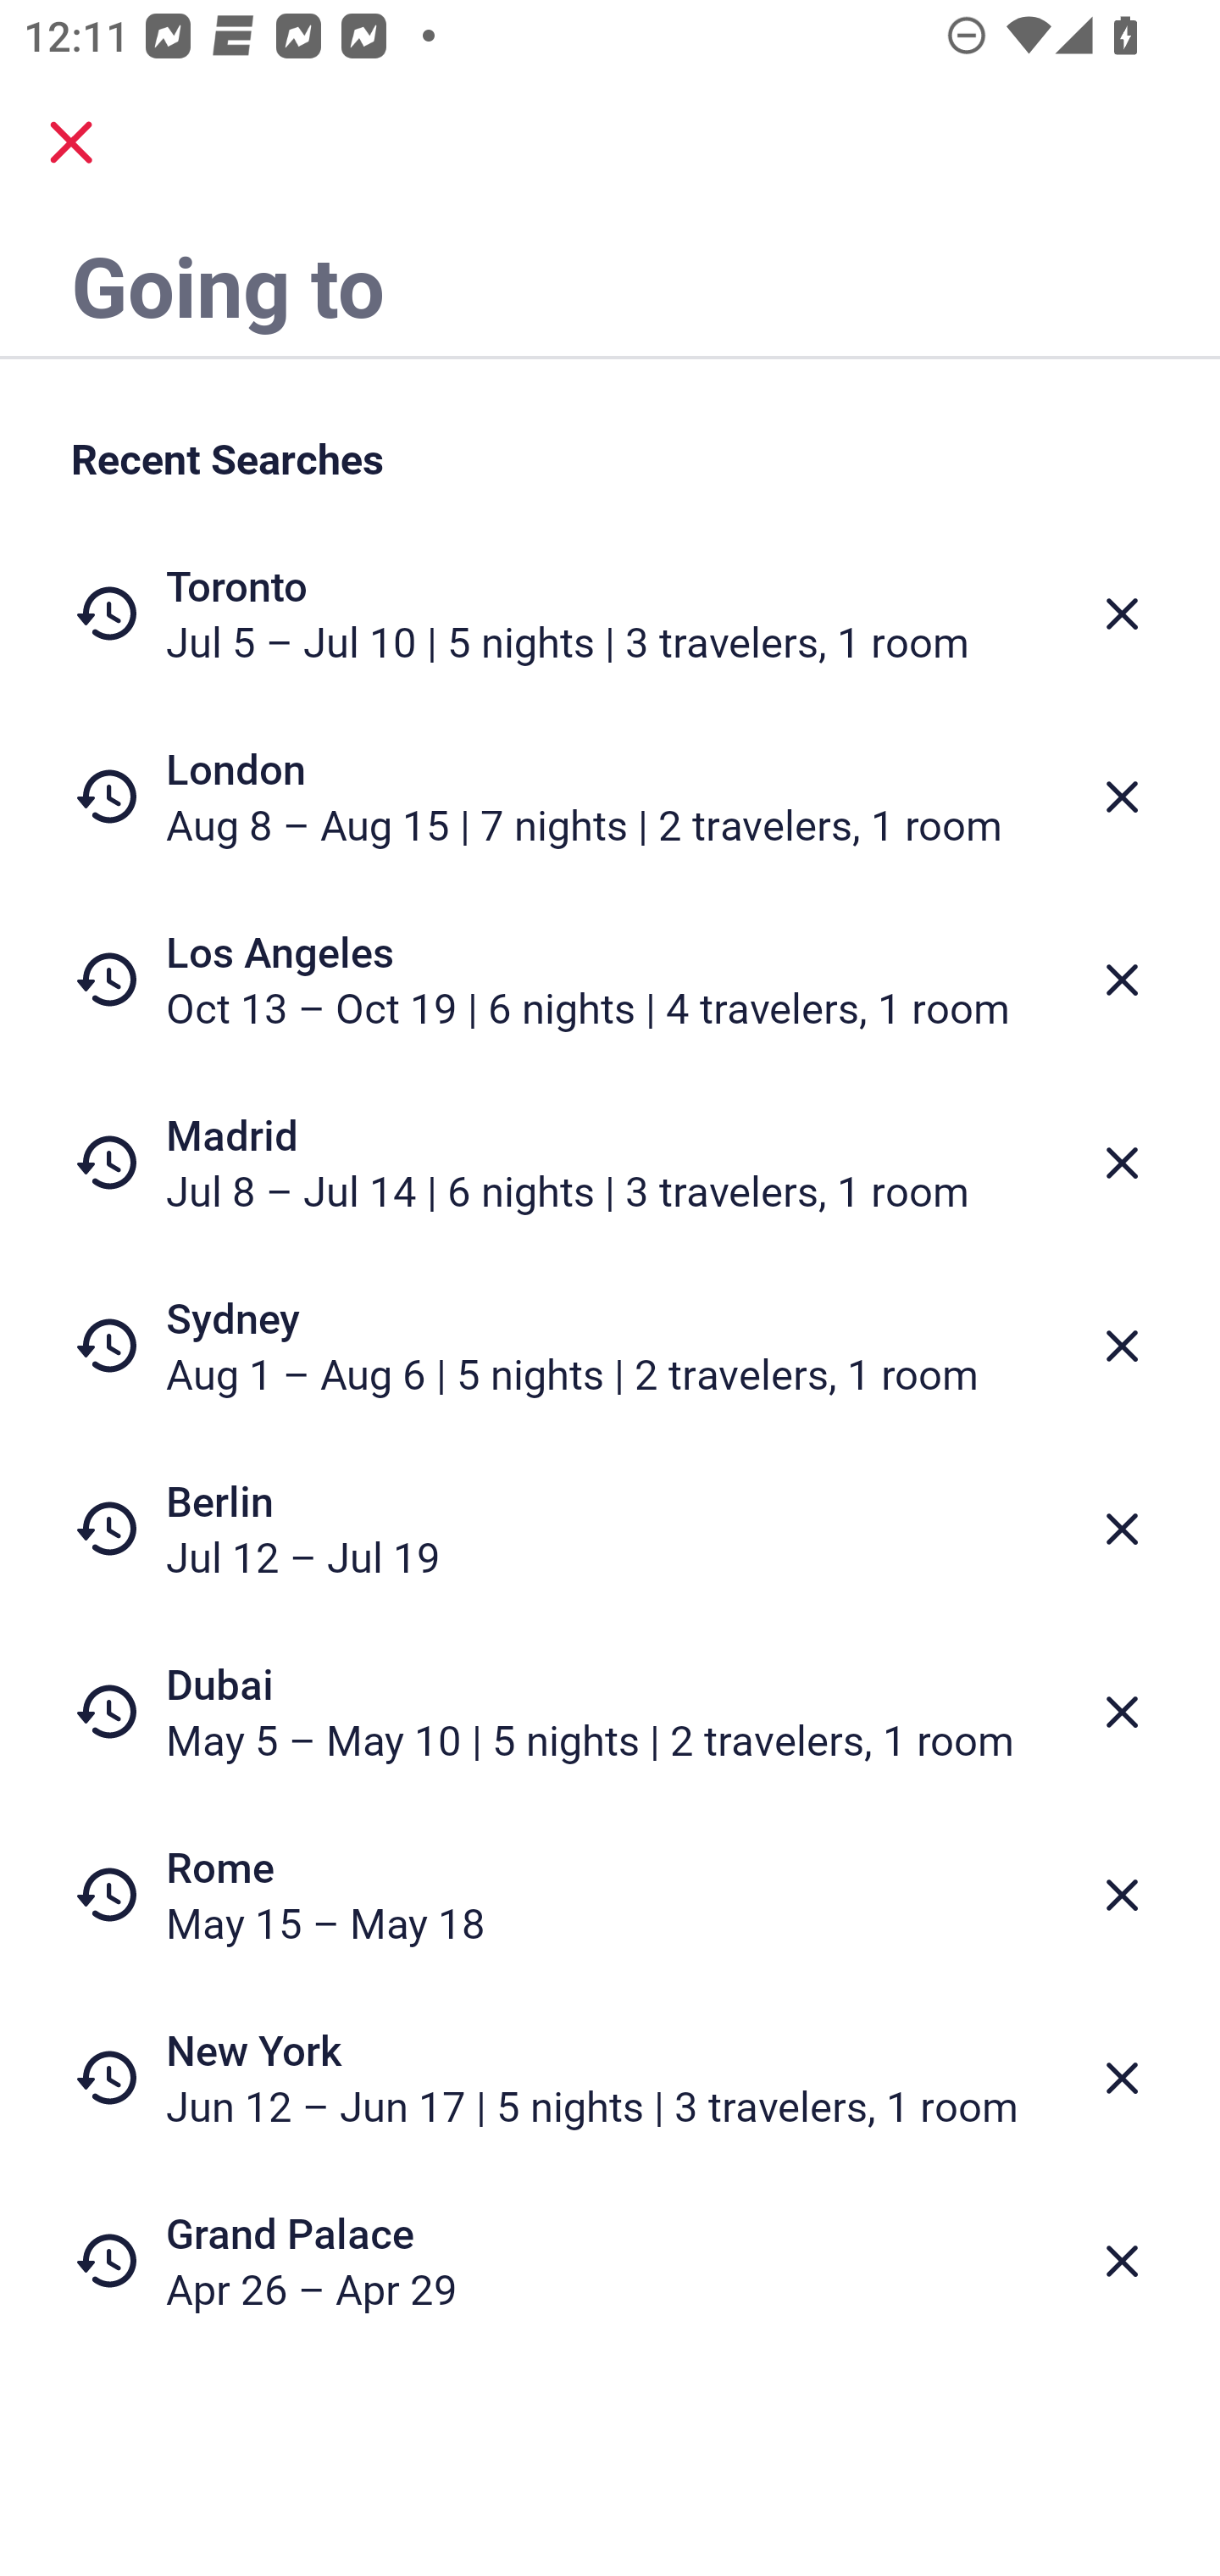 The image size is (1220, 2576). Describe the element at coordinates (610, 2260) in the screenshot. I see `Grand Palace Apr 26 – Apr 29` at that location.